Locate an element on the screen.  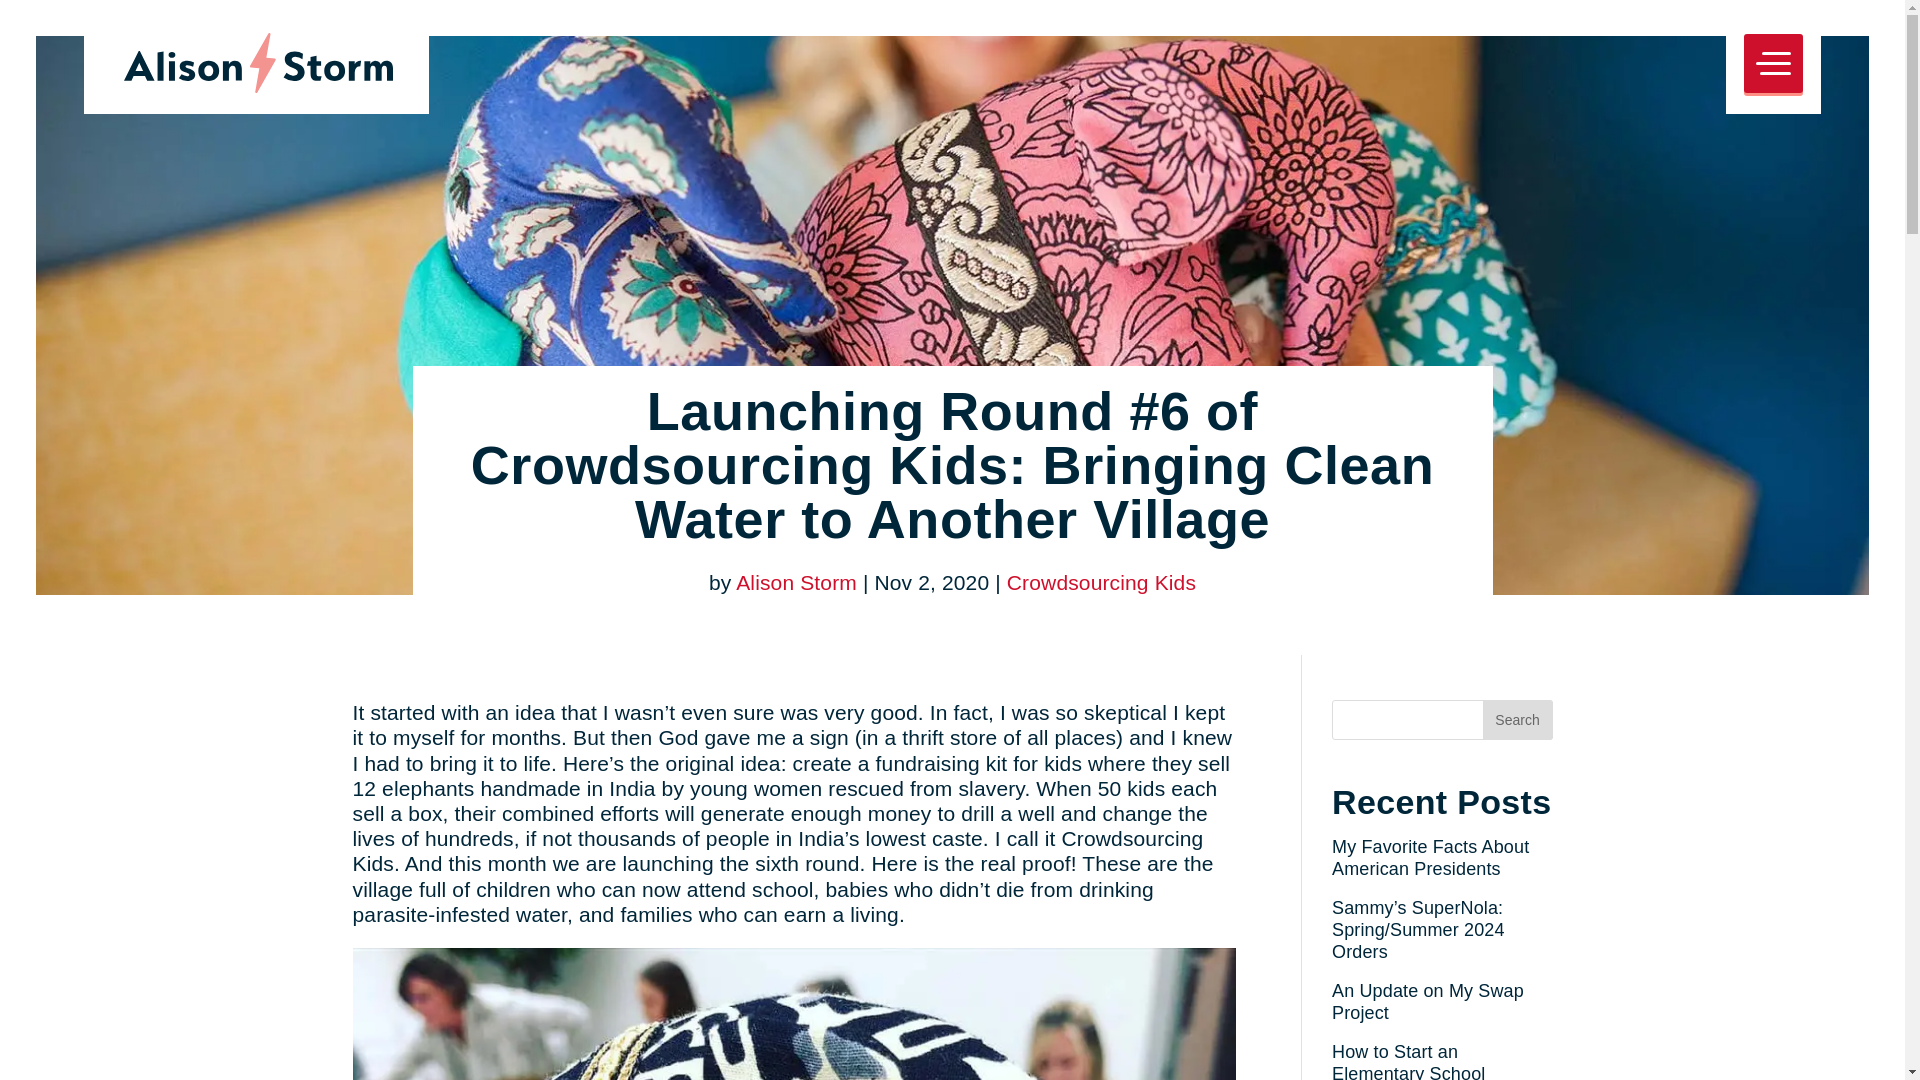
An Update on My Swap Project is located at coordinates (1428, 1001).